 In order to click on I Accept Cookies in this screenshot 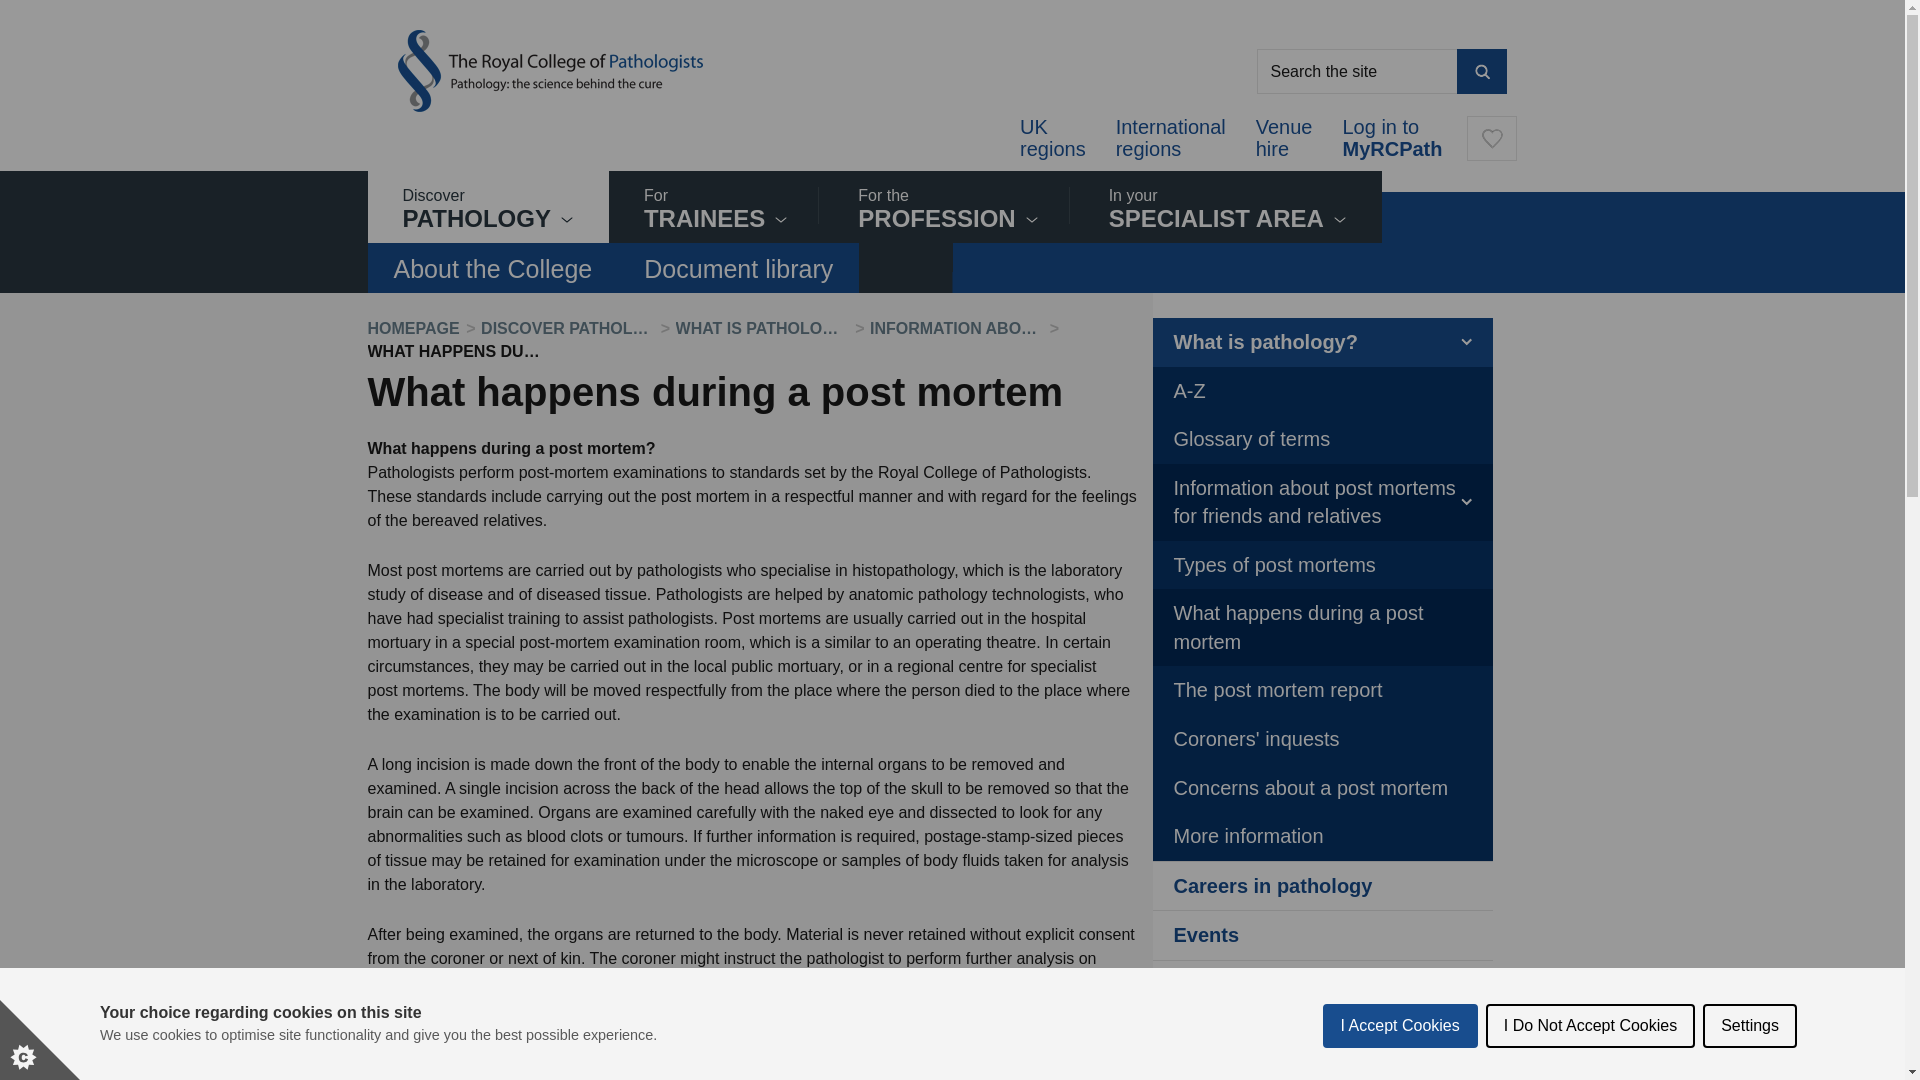, I will do `click(1400, 1026)`.